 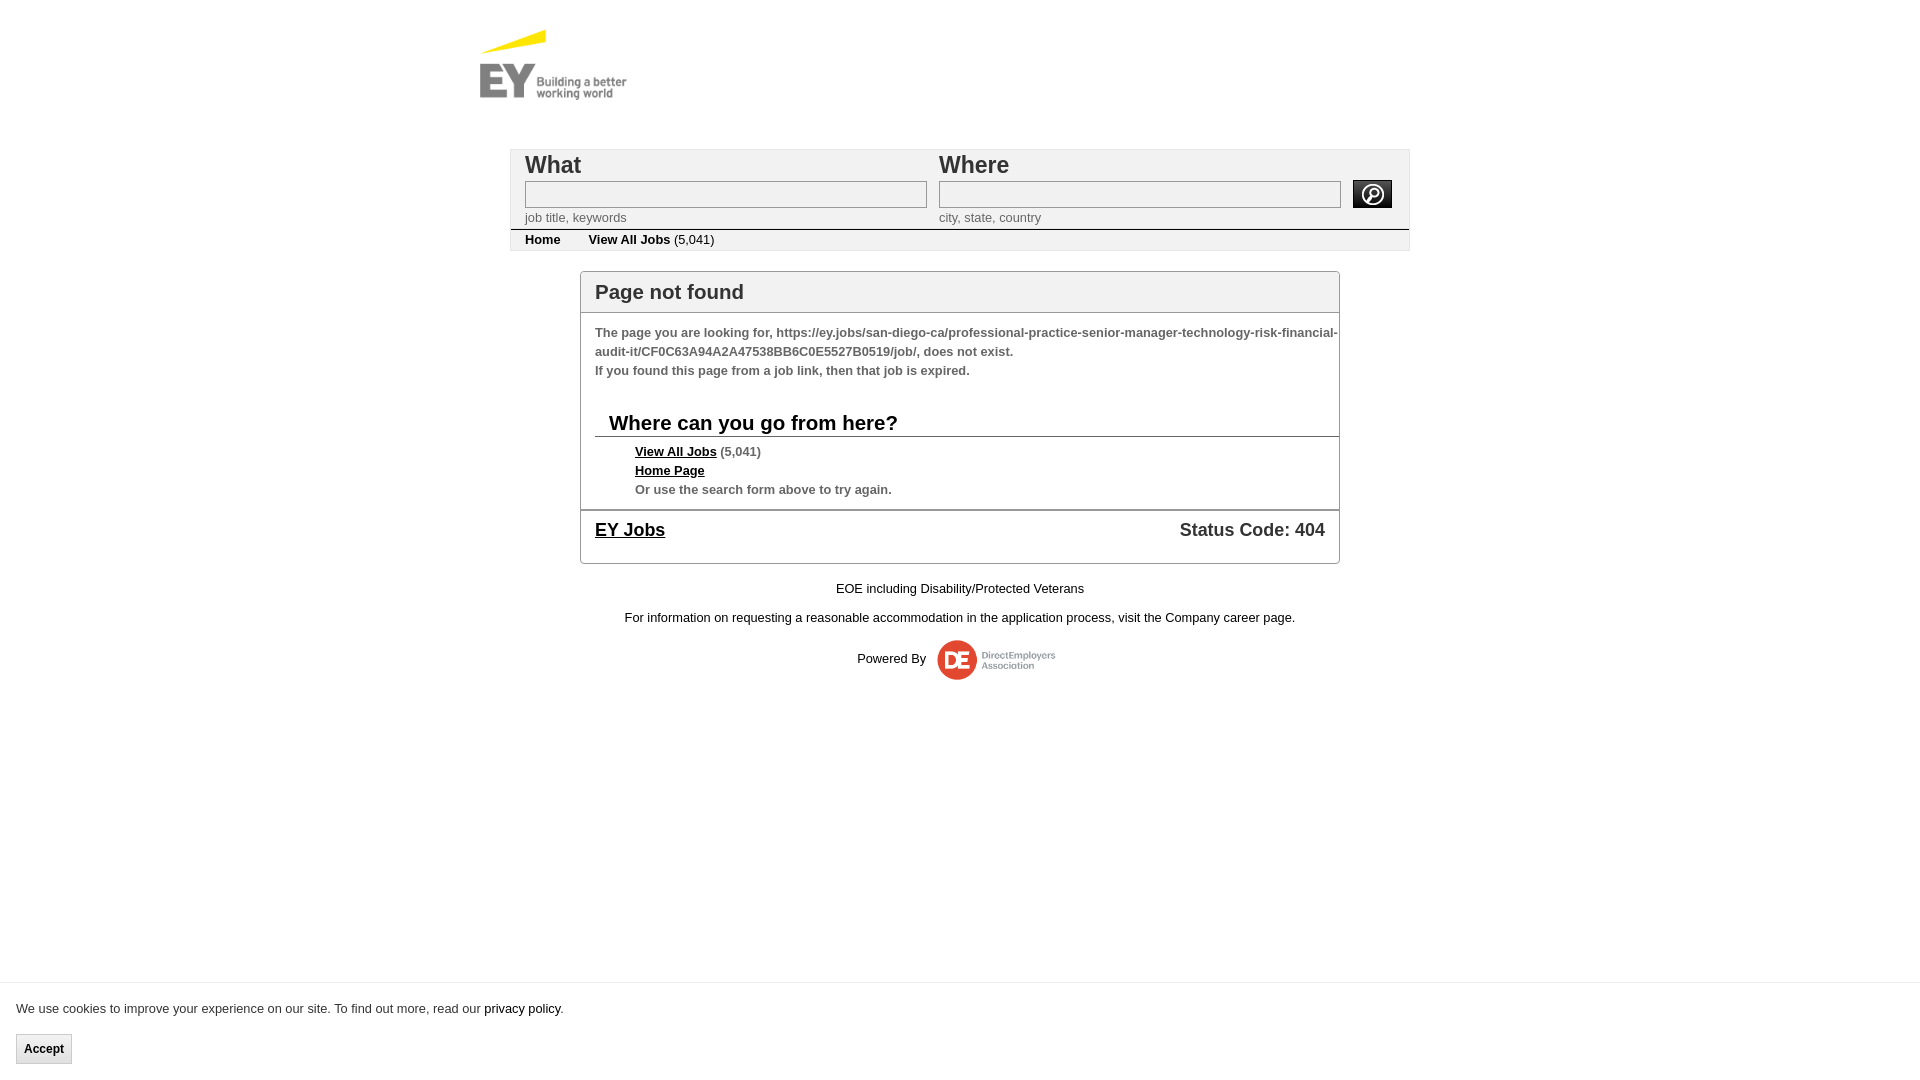 I want to click on requesting a reasonable accommodation, so click(x=847, y=618).